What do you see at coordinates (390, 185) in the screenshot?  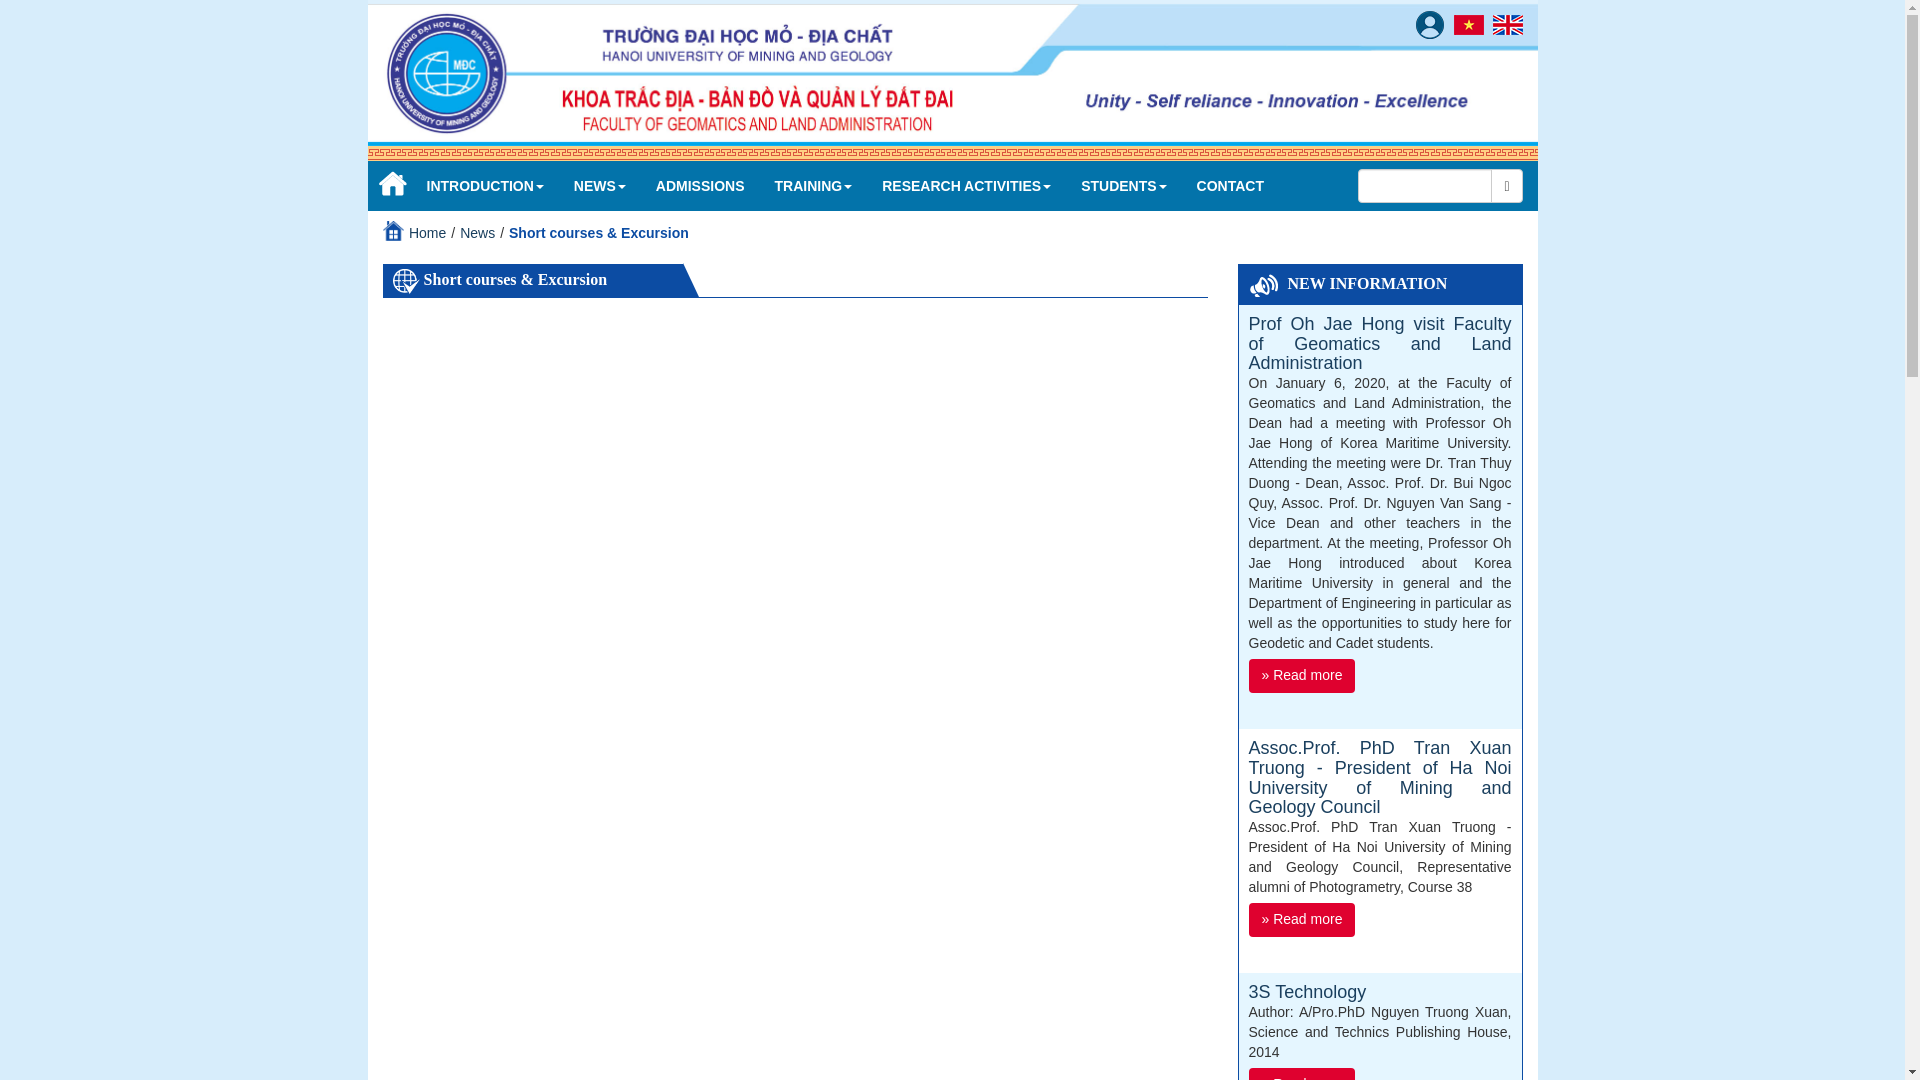 I see `Home` at bounding box center [390, 185].